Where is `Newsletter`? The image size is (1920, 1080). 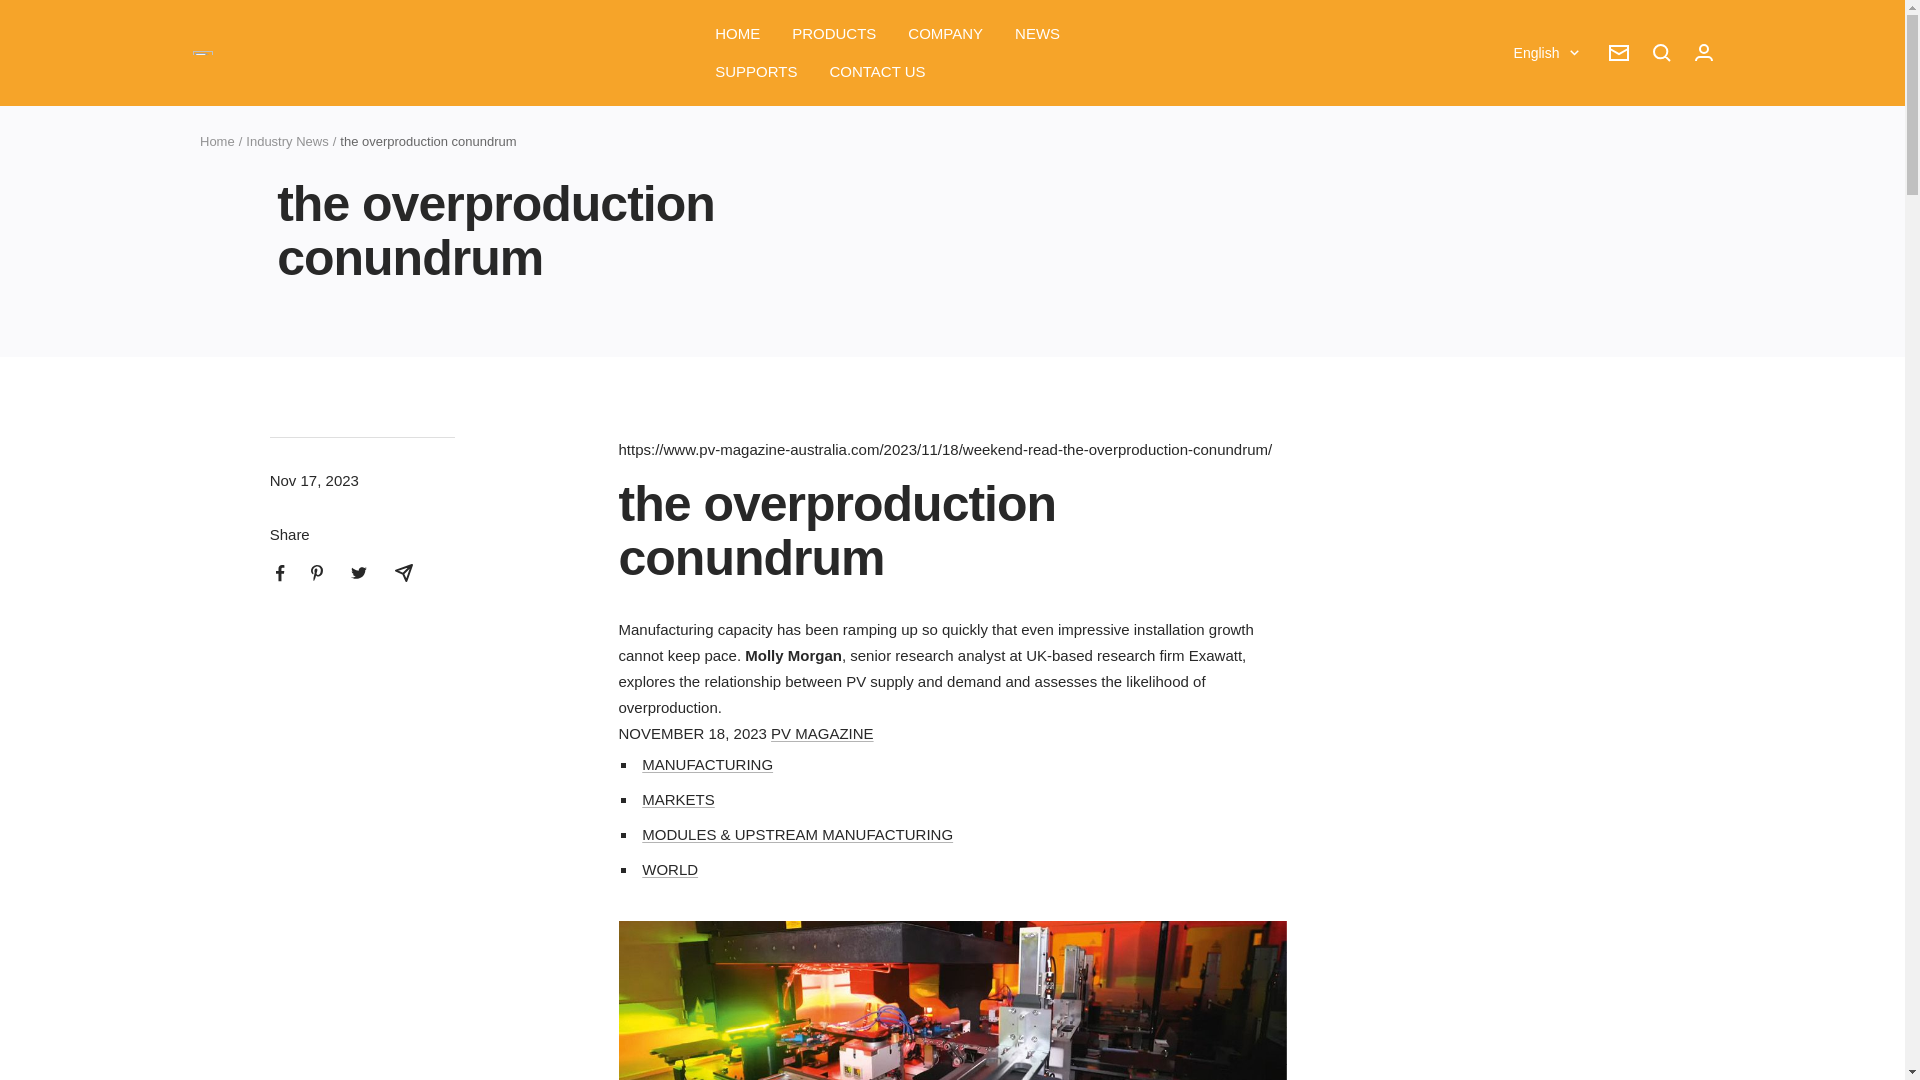
Newsletter is located at coordinates (1618, 52).